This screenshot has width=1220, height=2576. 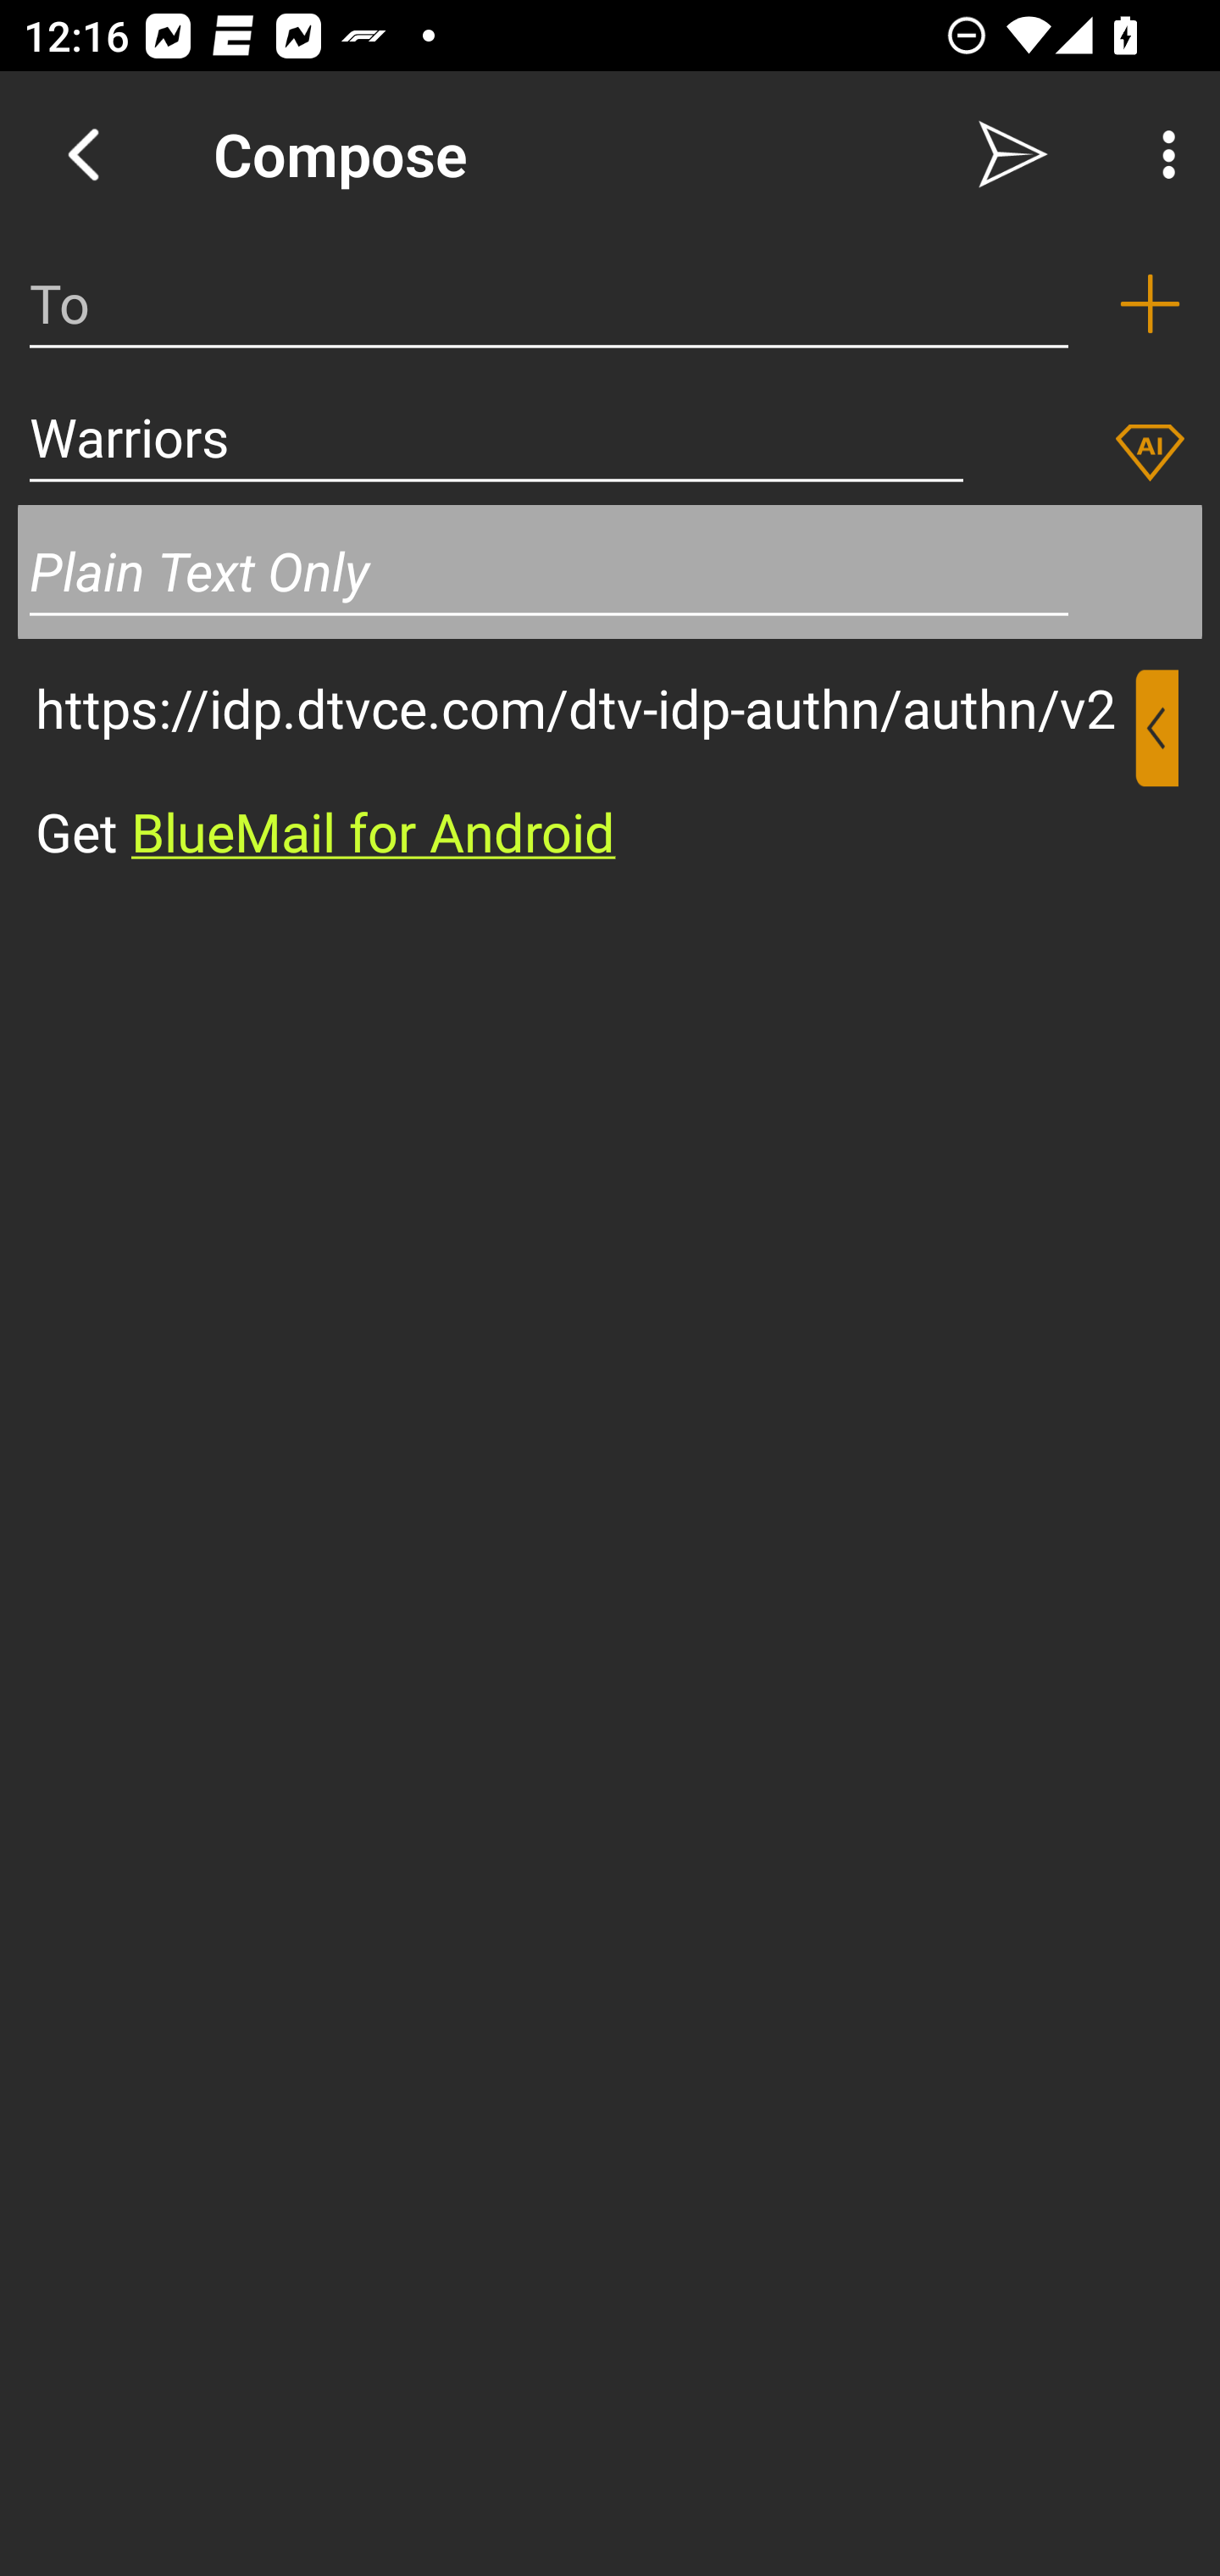 What do you see at coordinates (549, 303) in the screenshot?
I see `To` at bounding box center [549, 303].